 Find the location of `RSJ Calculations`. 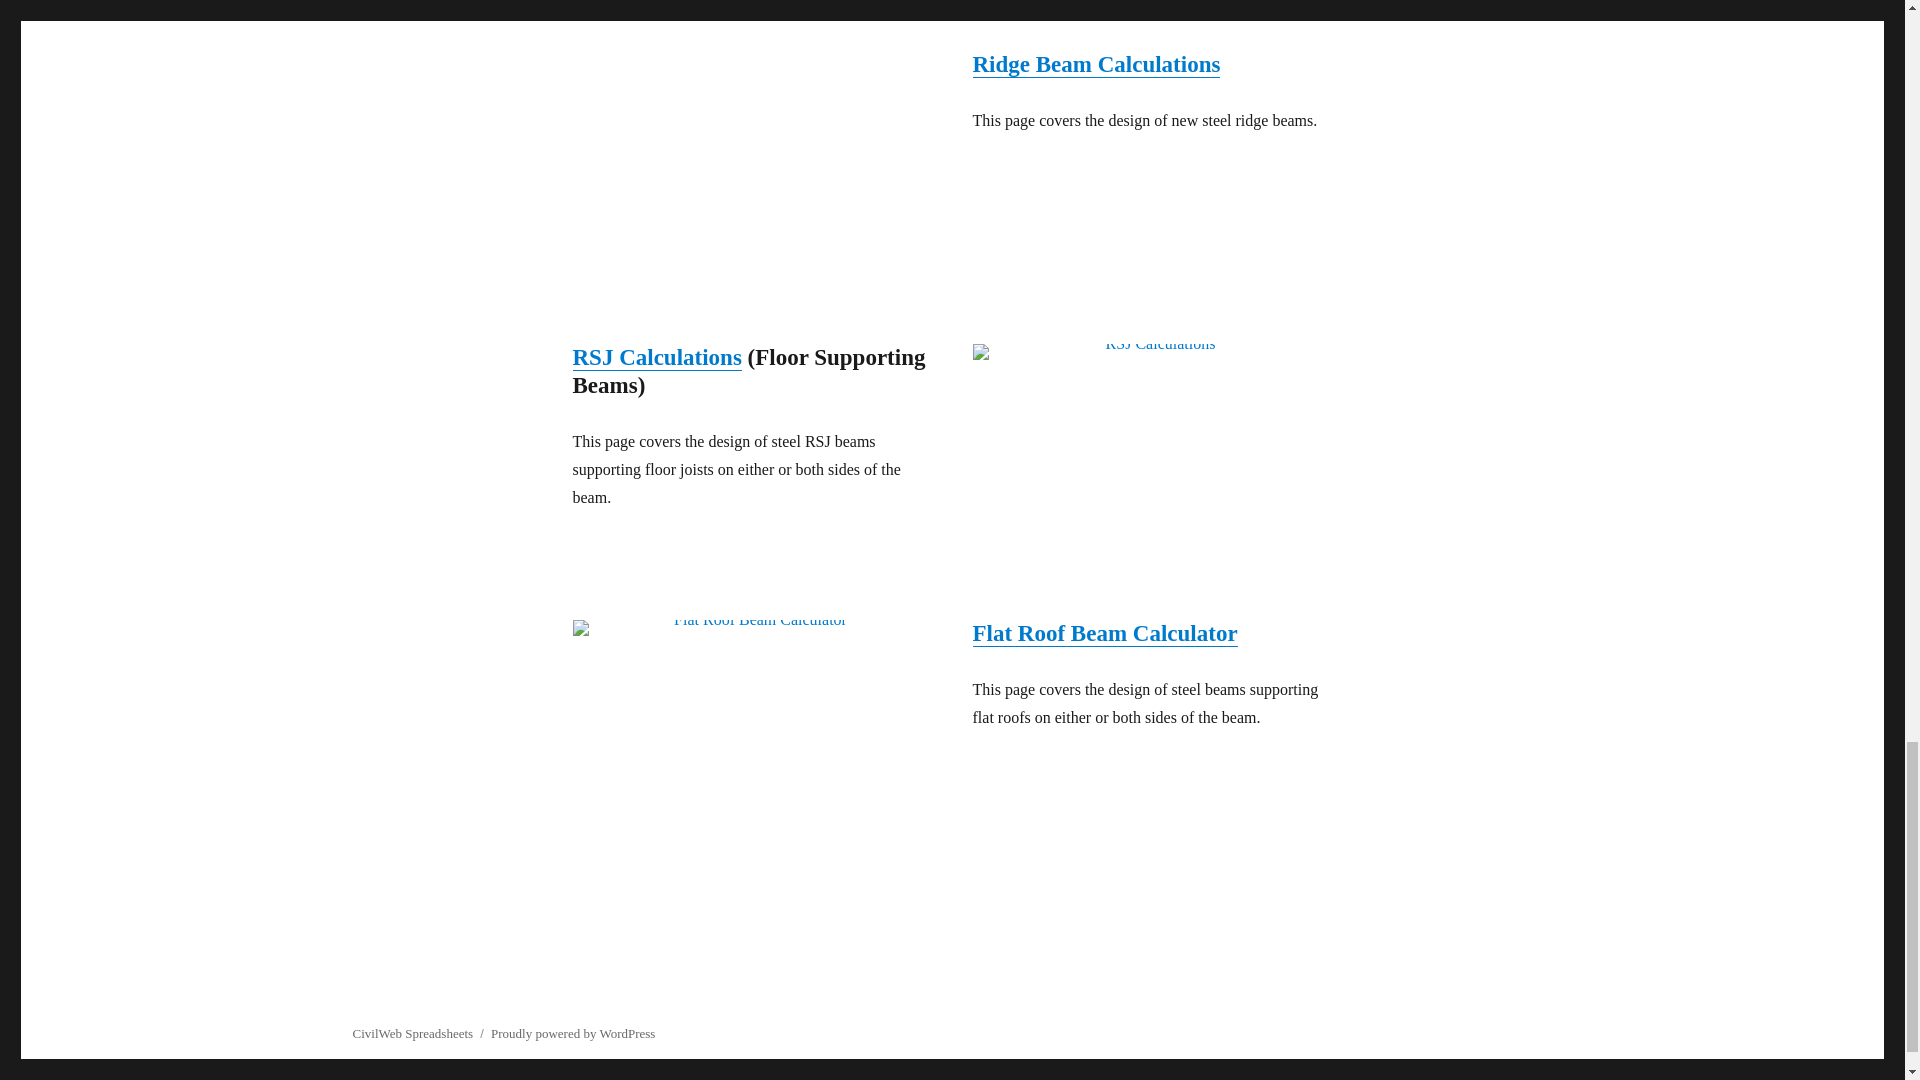

RSJ Calculations is located at coordinates (656, 357).